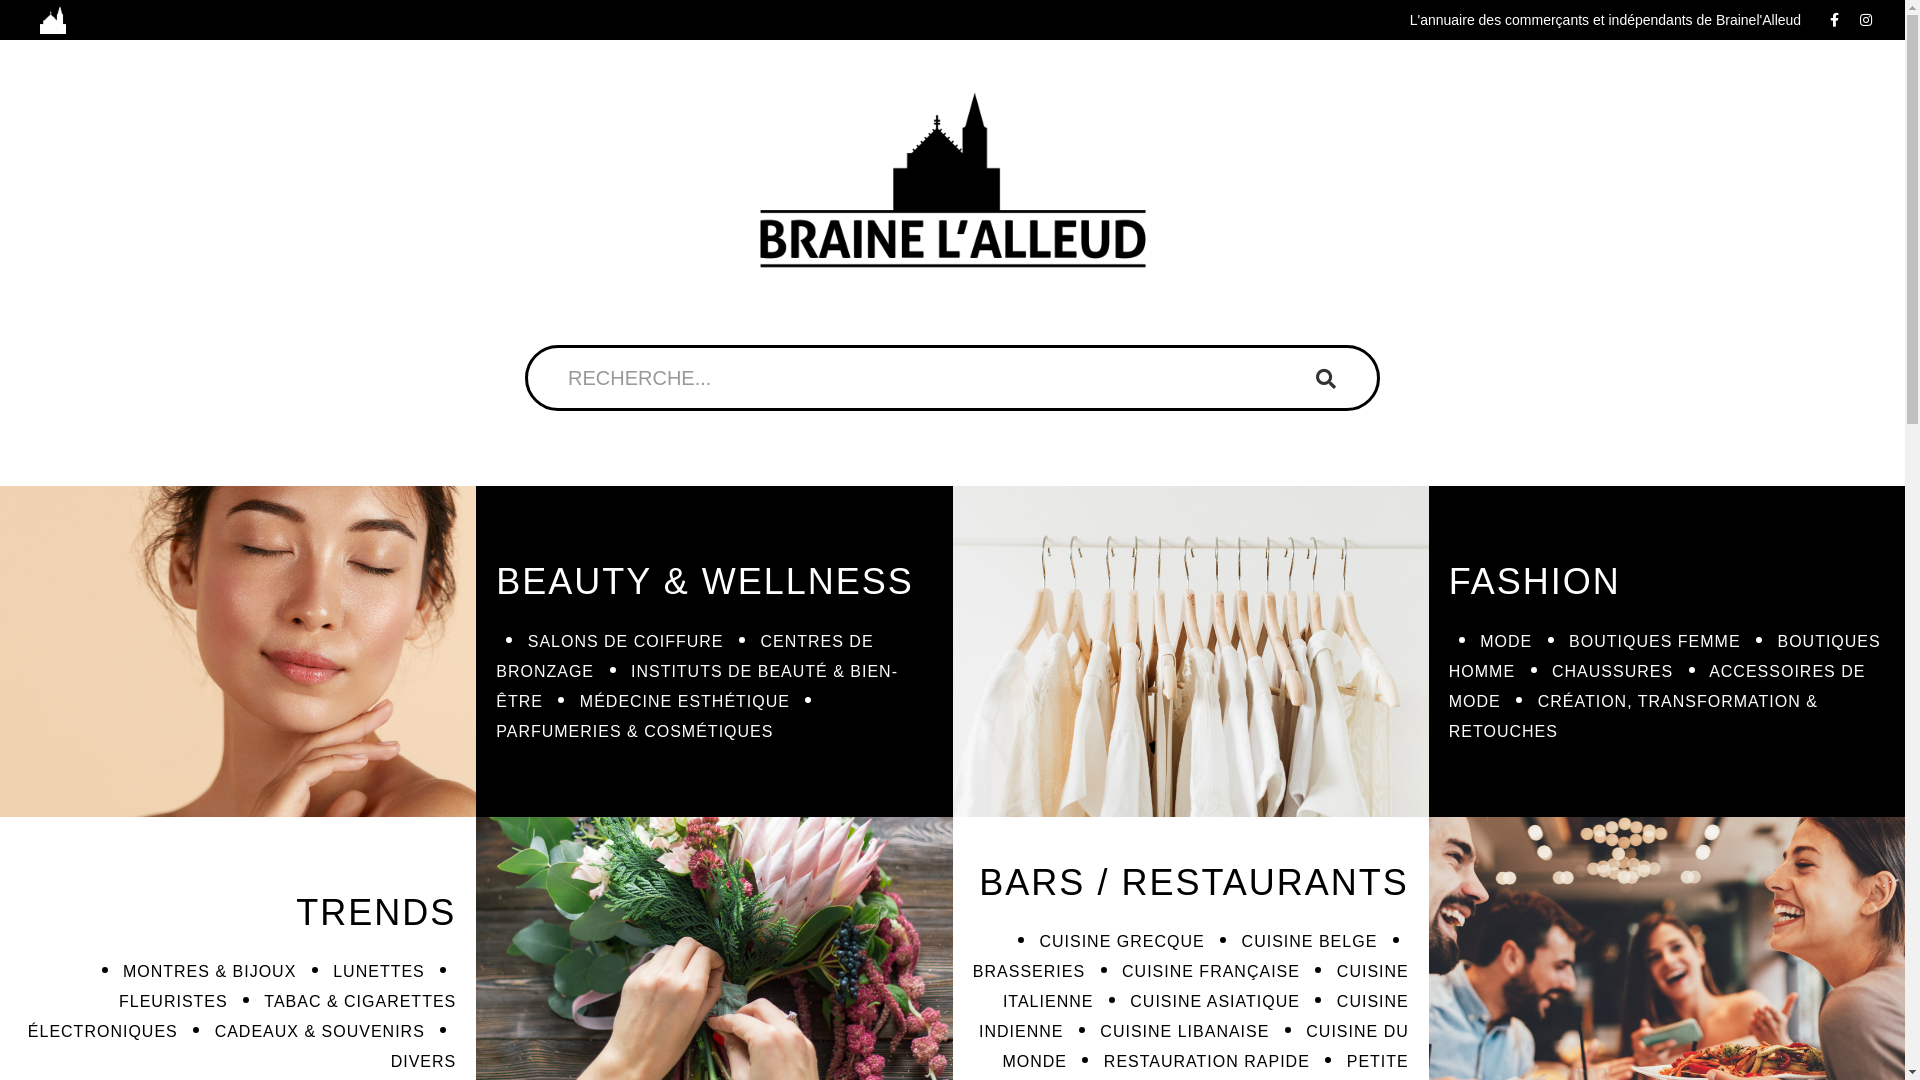 The width and height of the screenshot is (1920, 1080). Describe the element at coordinates (424, 1062) in the screenshot. I see `DIVERS` at that location.